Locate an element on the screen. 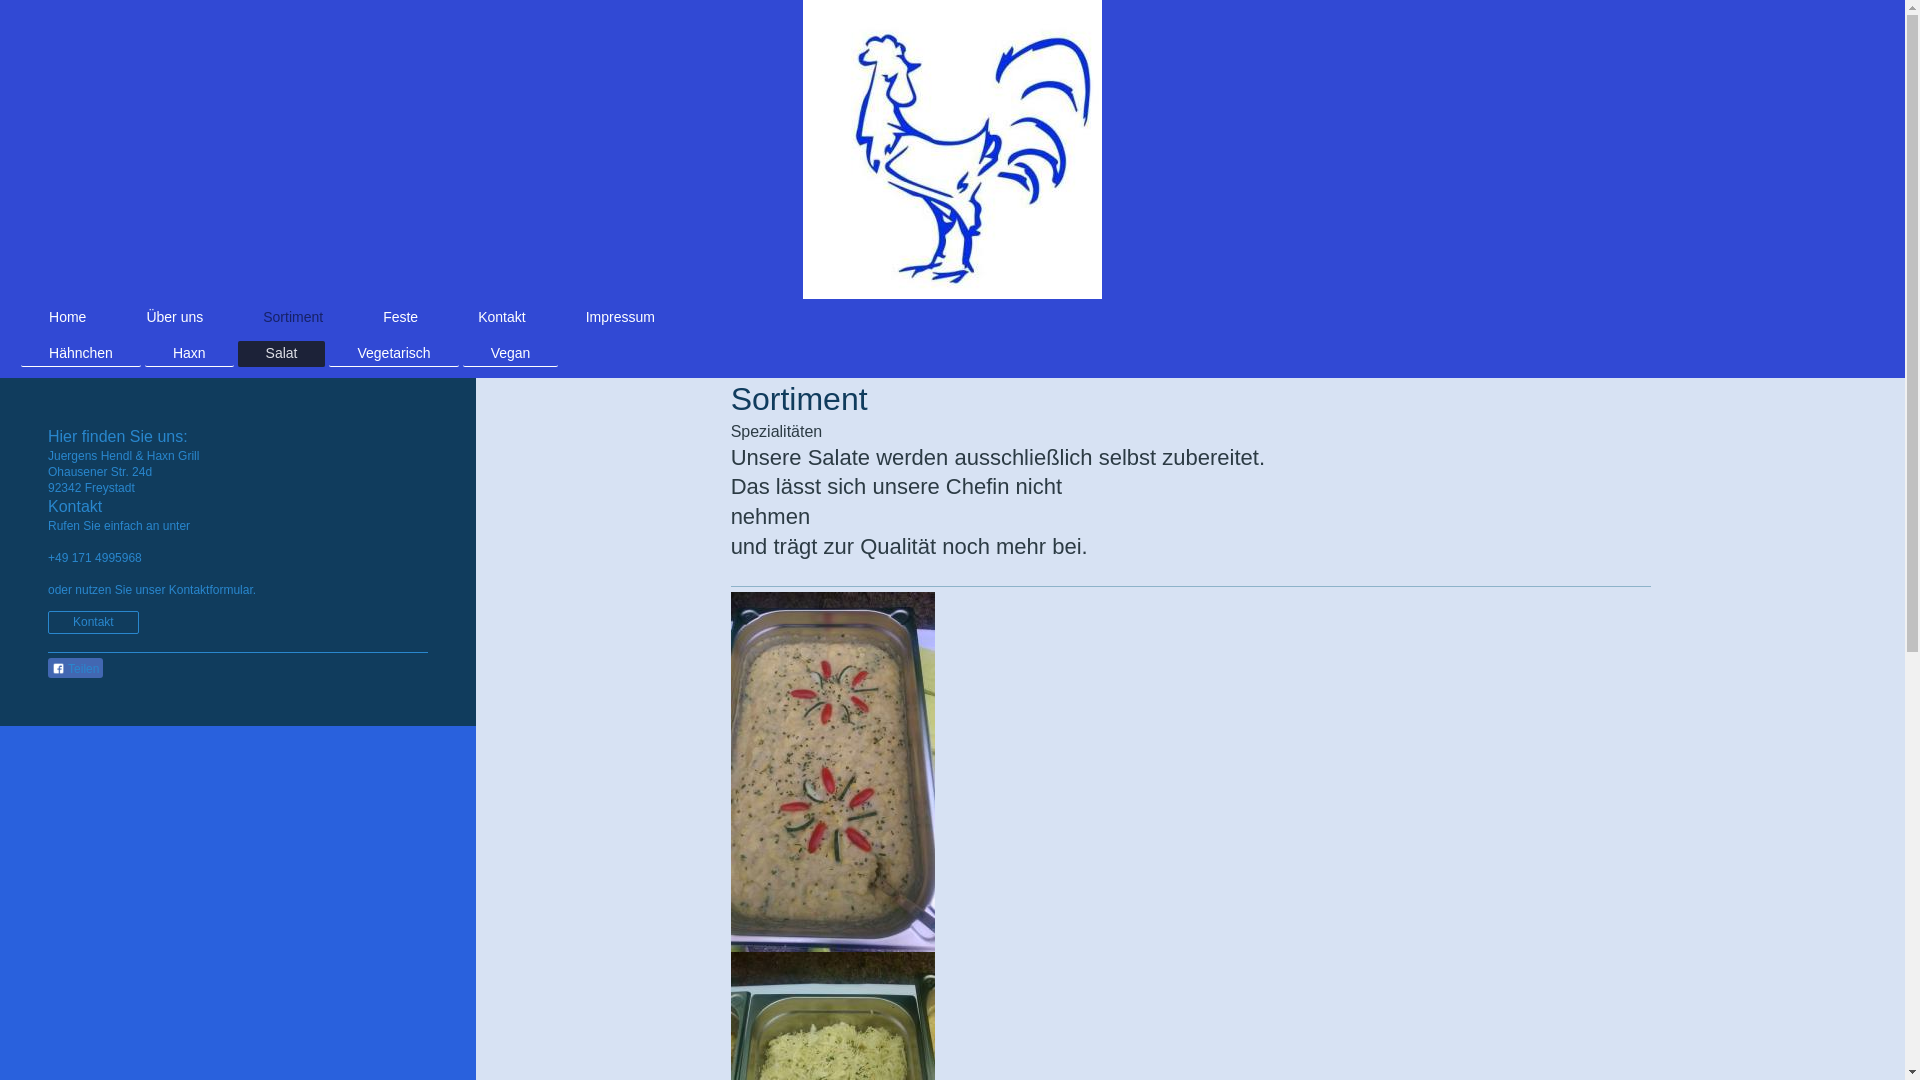  Impressum is located at coordinates (620, 317).